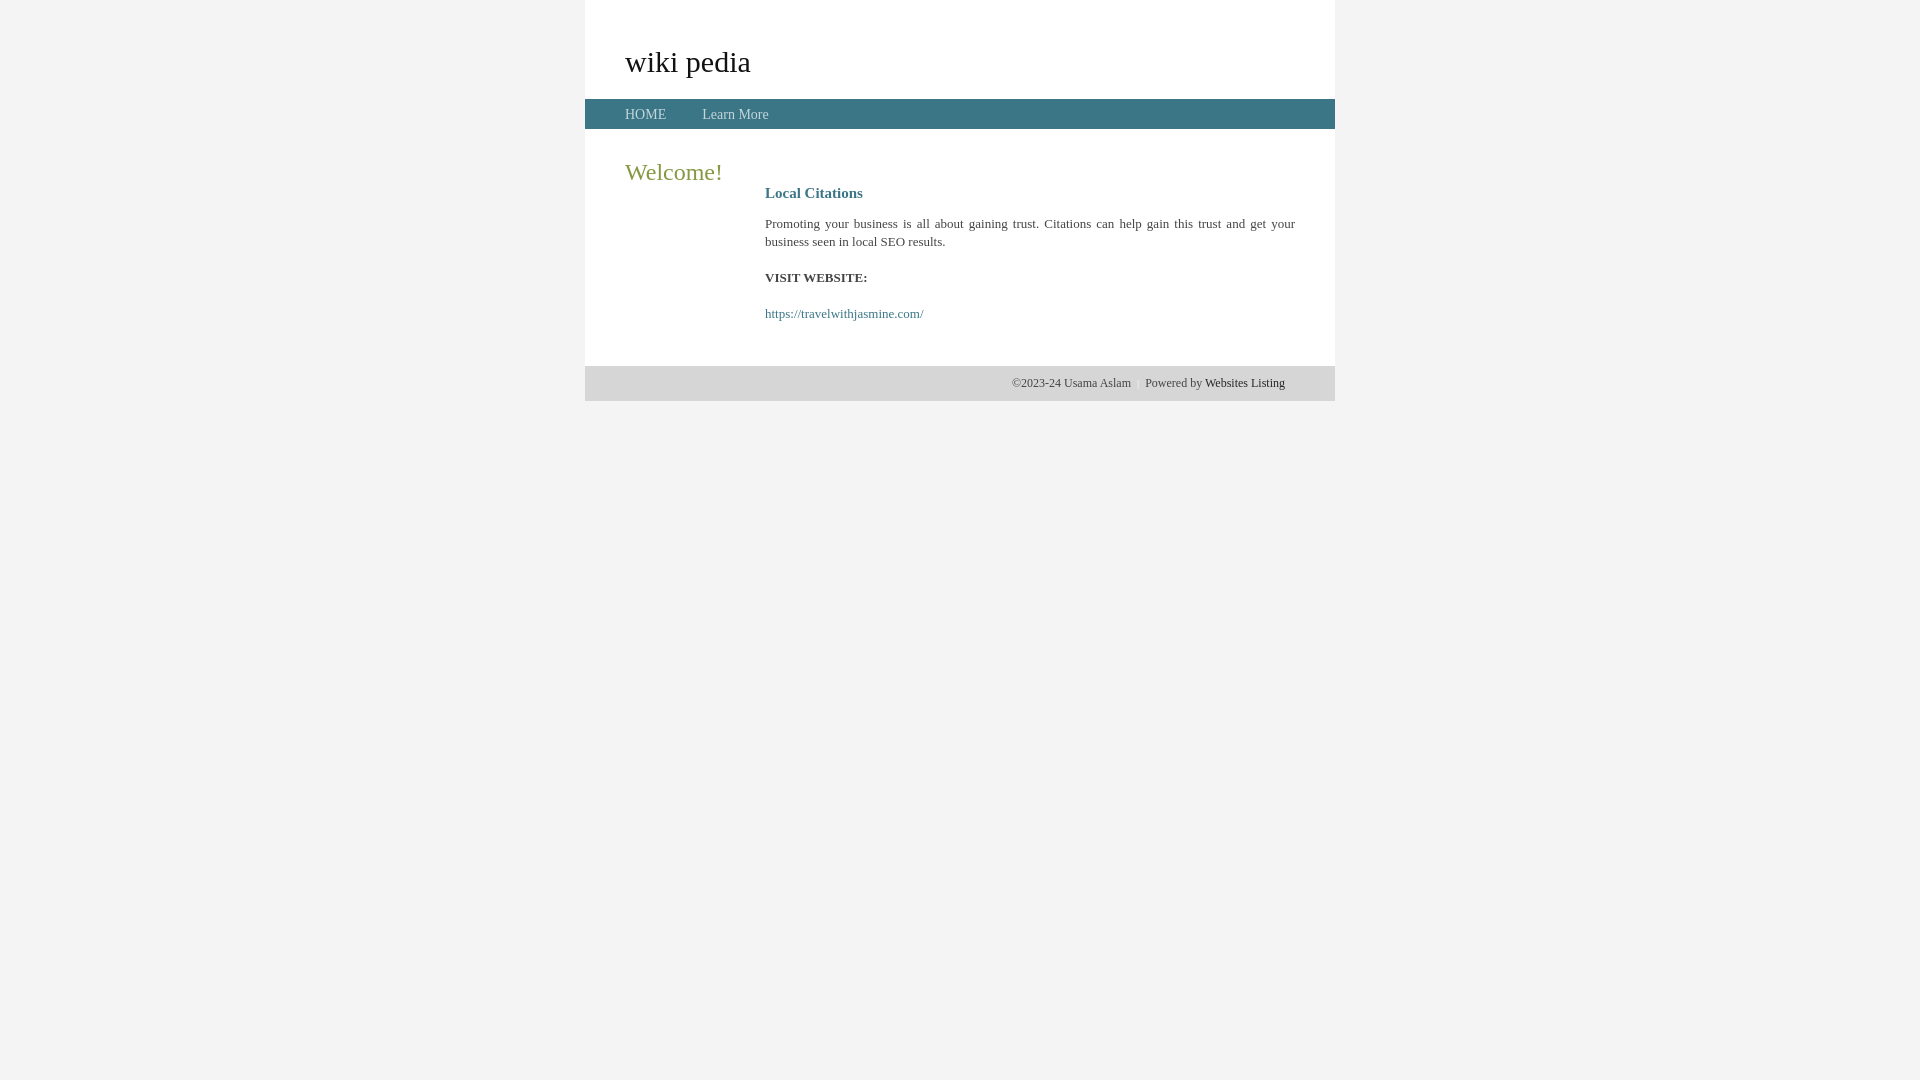  What do you see at coordinates (646, 114) in the screenshot?
I see `HOME` at bounding box center [646, 114].